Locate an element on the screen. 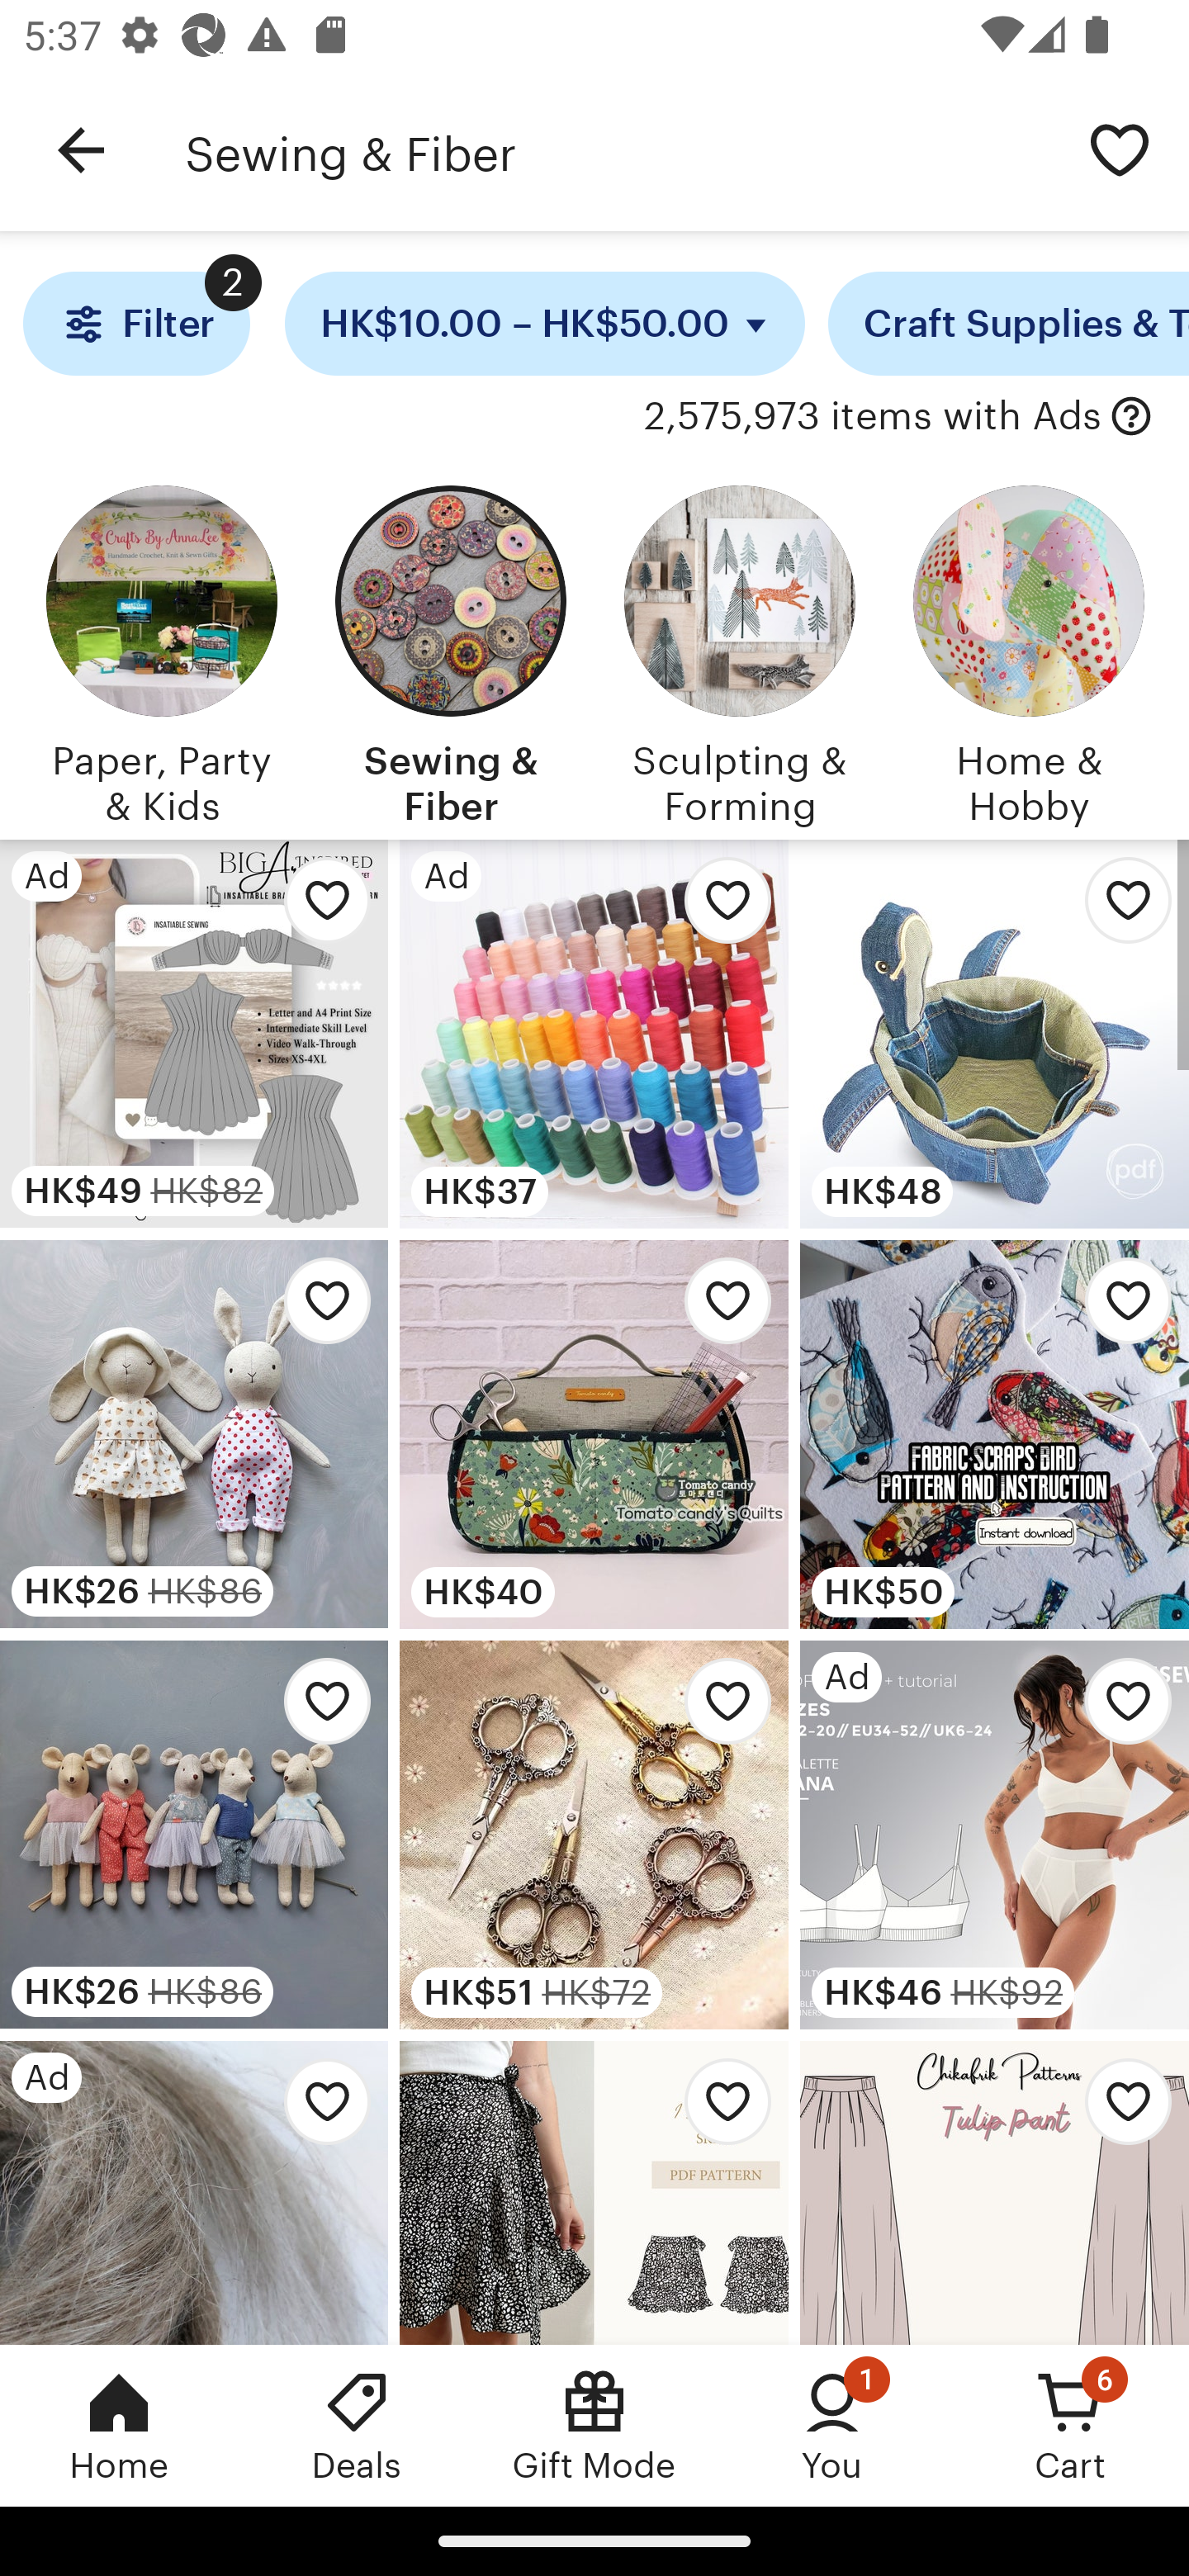 This screenshot has height=2576, width=1189. You, 1 new notification You is located at coordinates (832, 2425).